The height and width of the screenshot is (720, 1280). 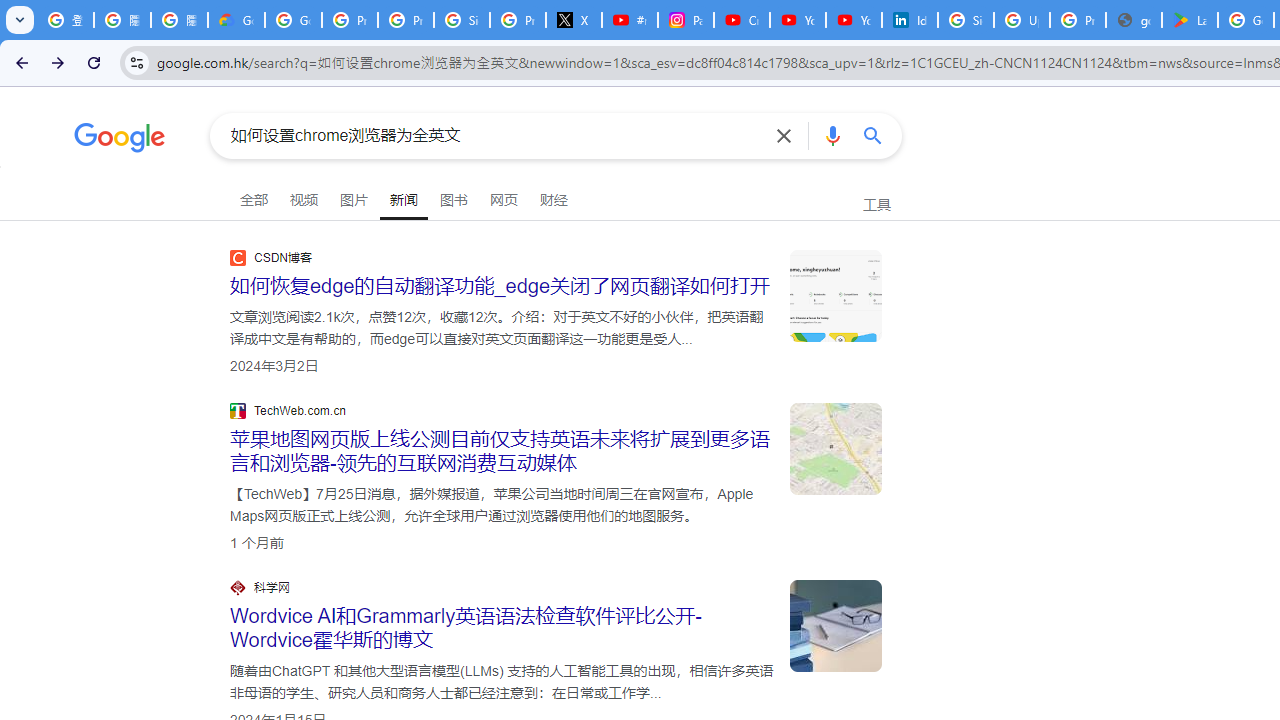 What do you see at coordinates (629, 20) in the screenshot?
I see `#nbabasketballhighlights - YouTube` at bounding box center [629, 20].